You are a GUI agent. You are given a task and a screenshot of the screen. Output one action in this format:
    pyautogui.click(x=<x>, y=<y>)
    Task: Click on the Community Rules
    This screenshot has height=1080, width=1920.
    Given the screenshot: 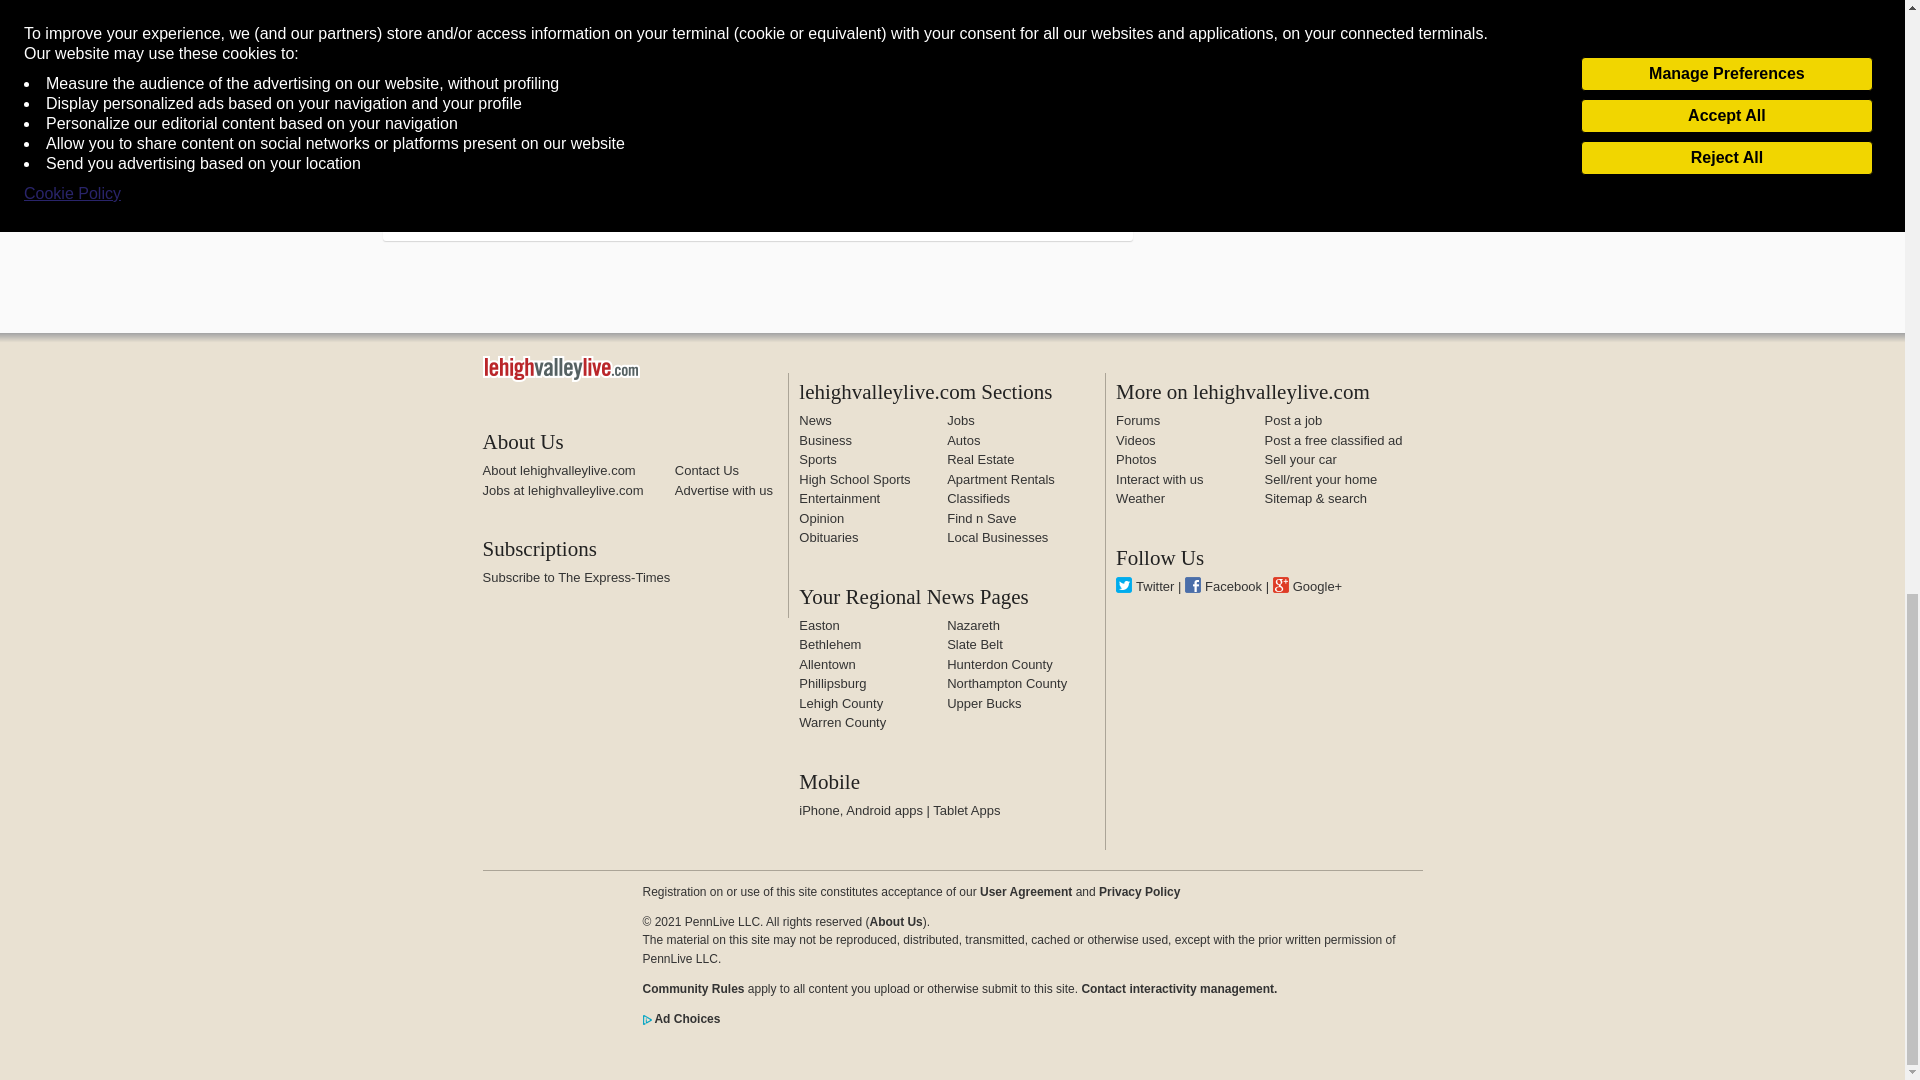 What is the action you would take?
    pyautogui.click(x=1178, y=988)
    